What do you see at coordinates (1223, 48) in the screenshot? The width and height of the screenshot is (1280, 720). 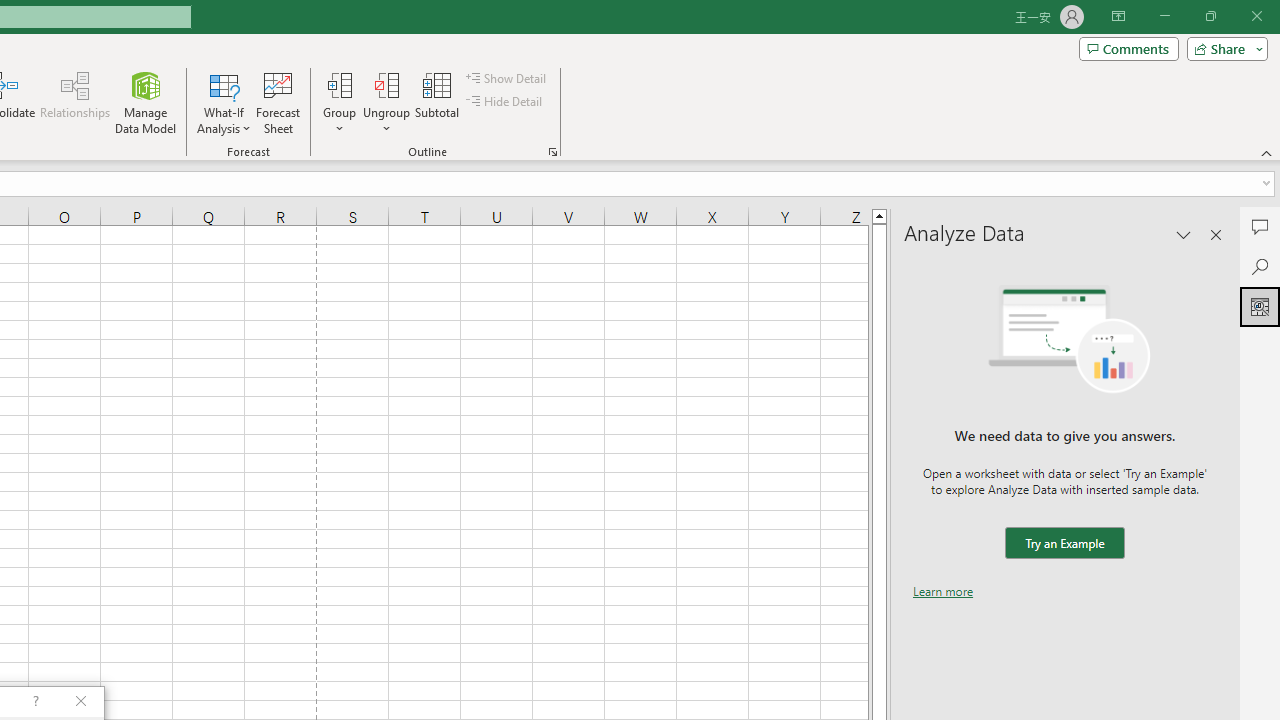 I see `Share` at bounding box center [1223, 48].